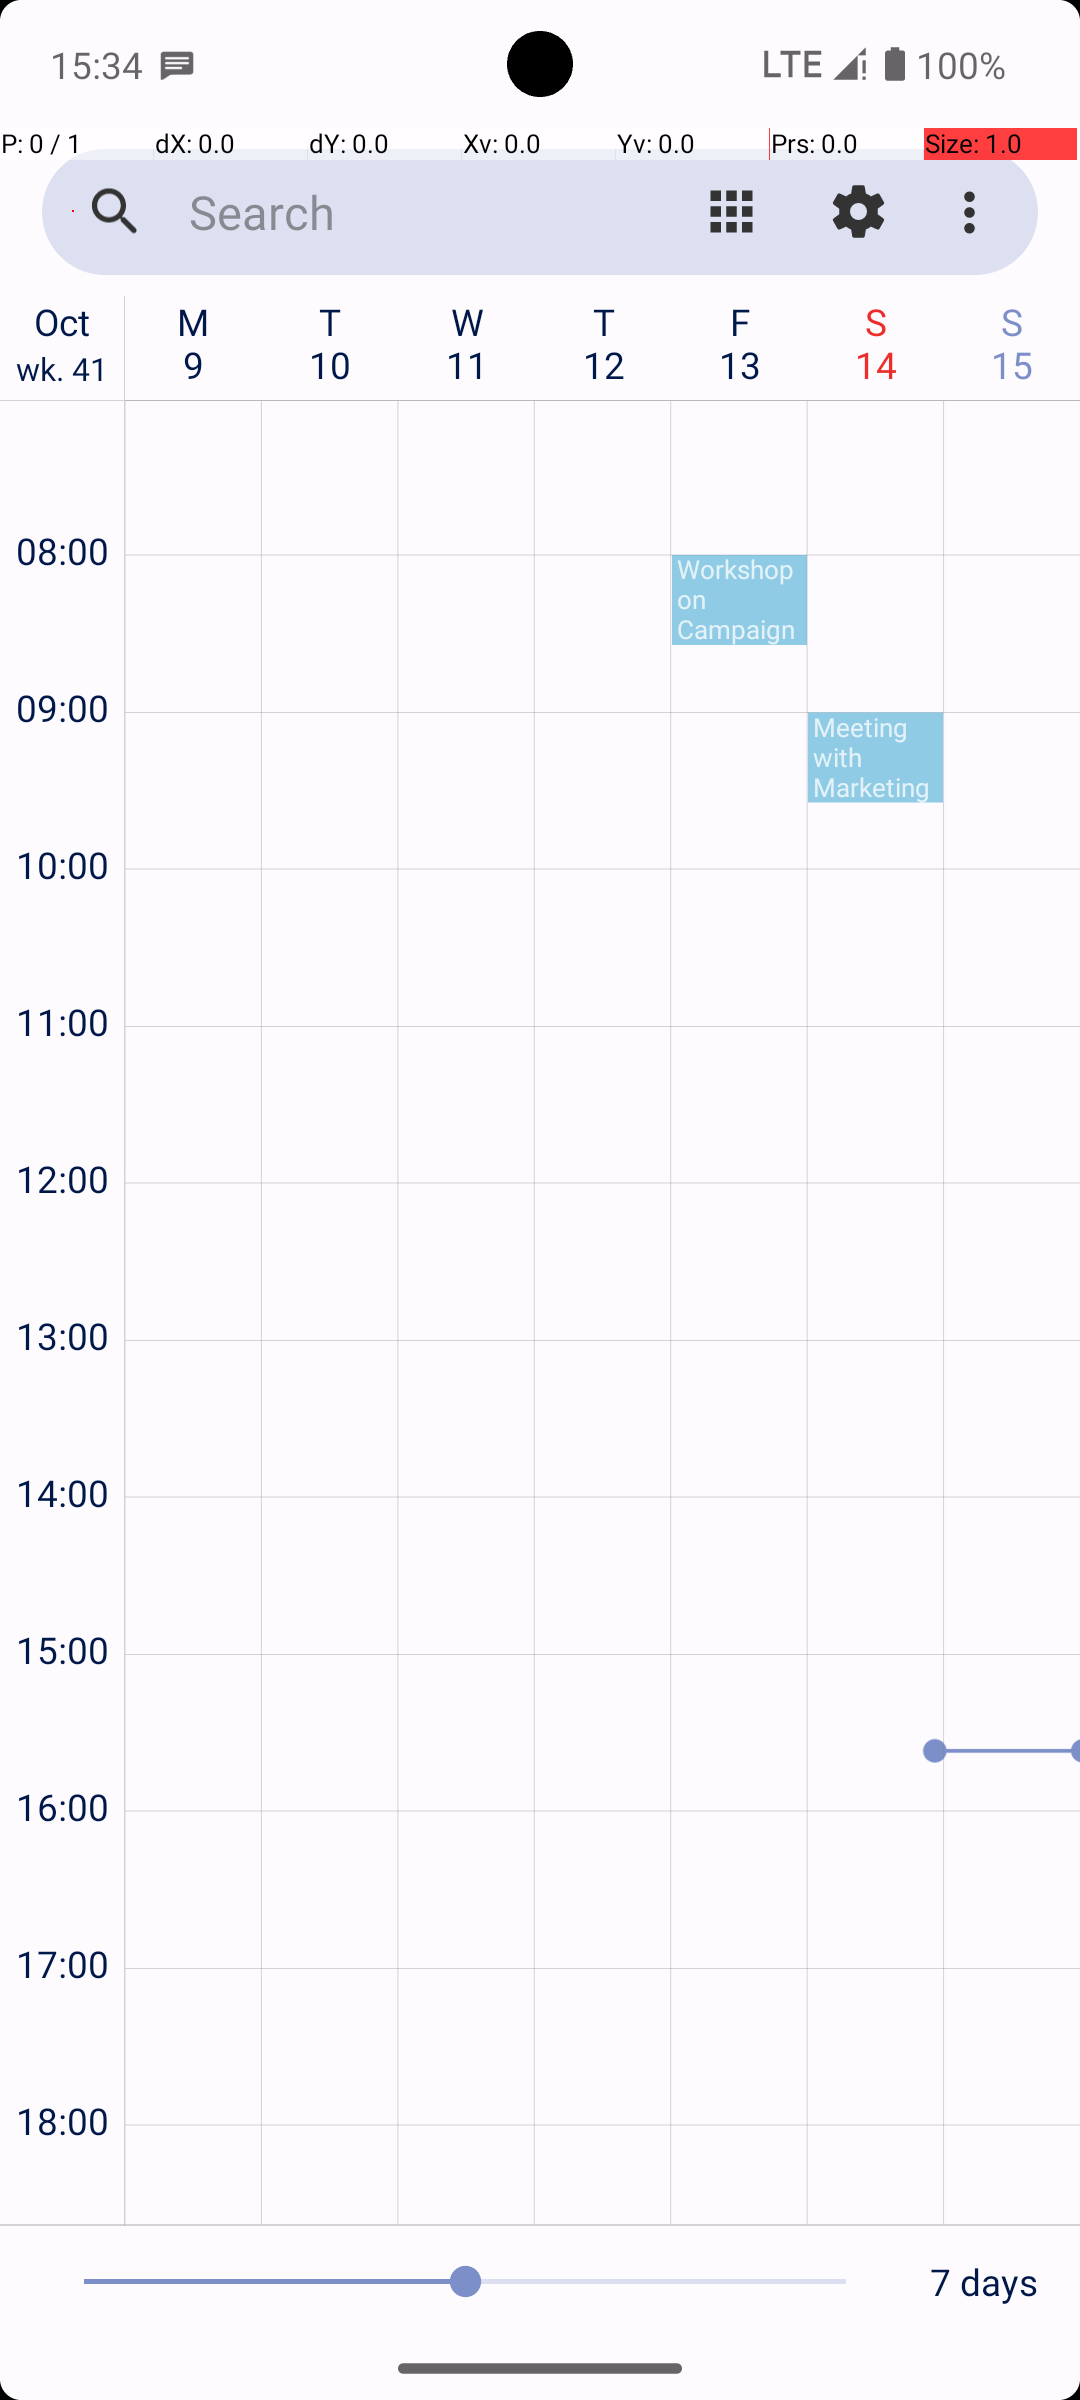 This screenshot has height=2400, width=1080. I want to click on 14:00, so click(62, 1439).